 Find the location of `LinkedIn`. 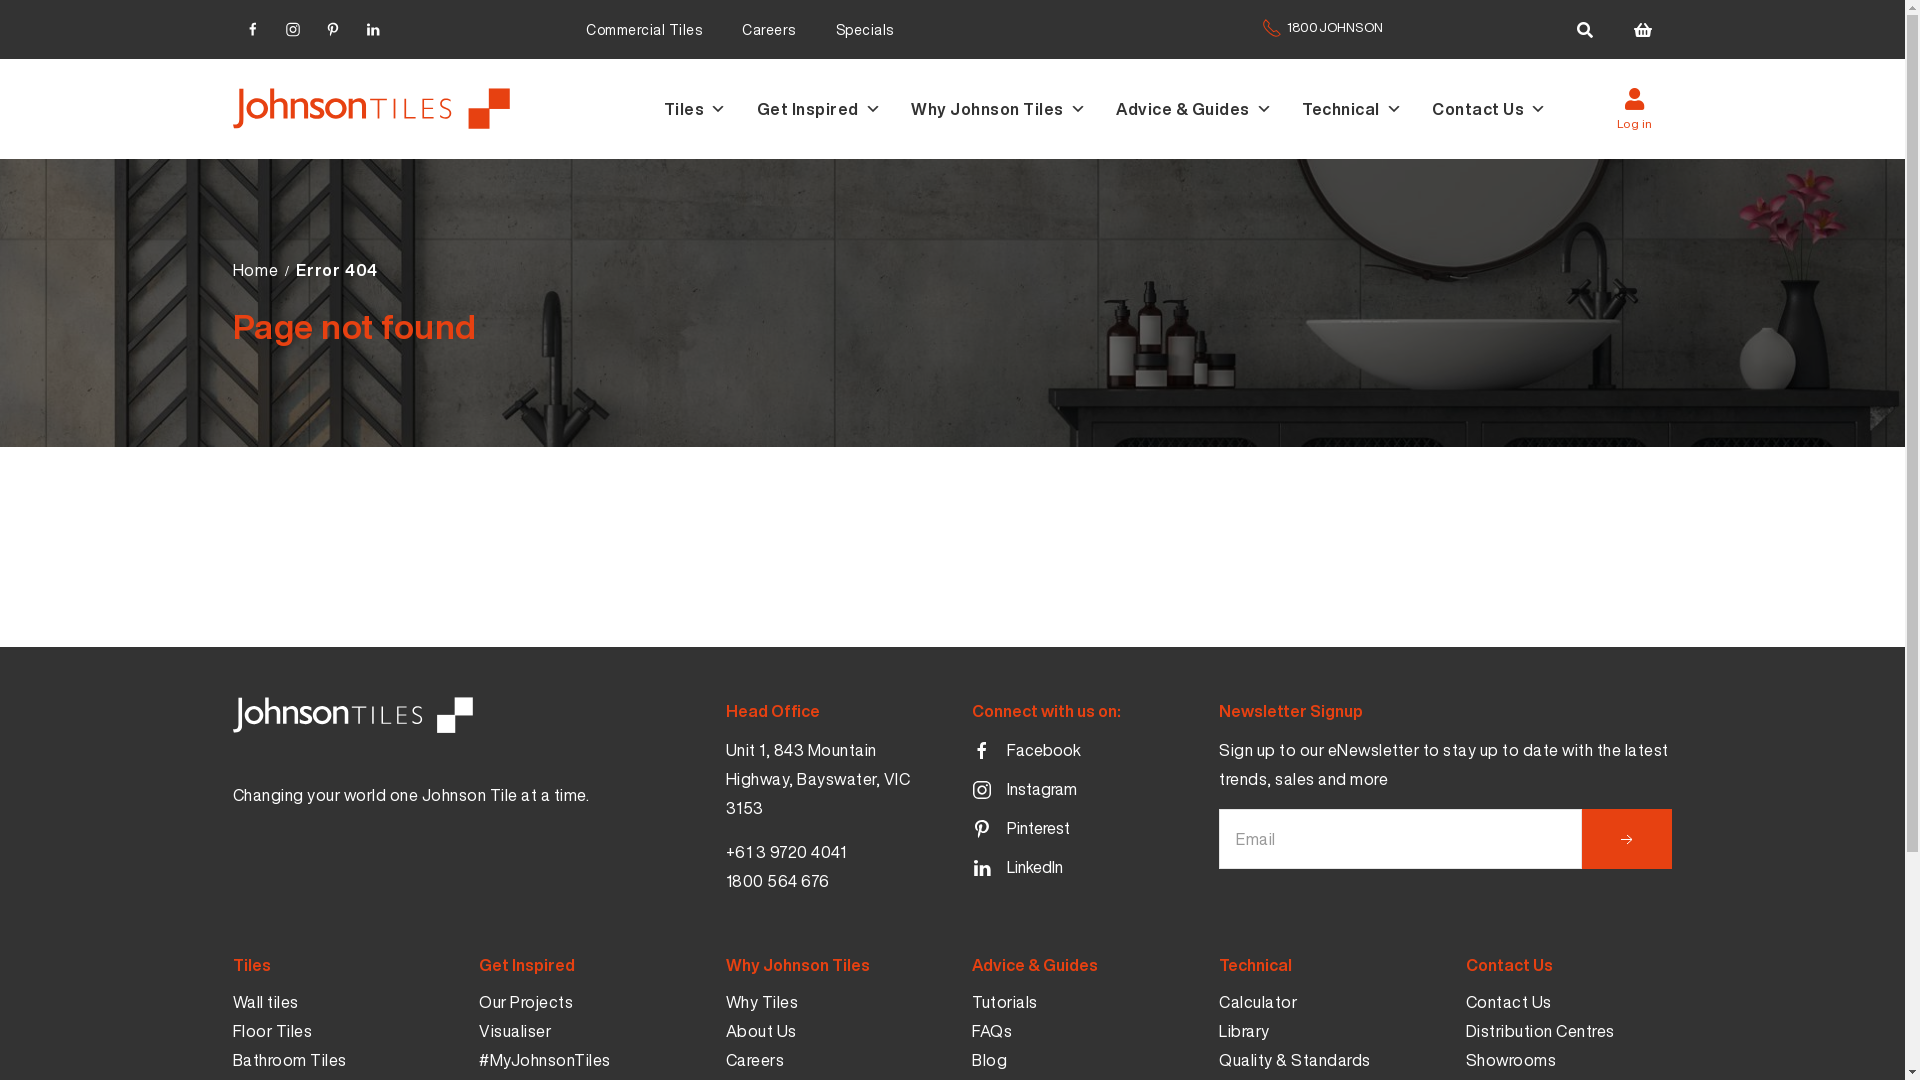

LinkedIn is located at coordinates (372, 26).